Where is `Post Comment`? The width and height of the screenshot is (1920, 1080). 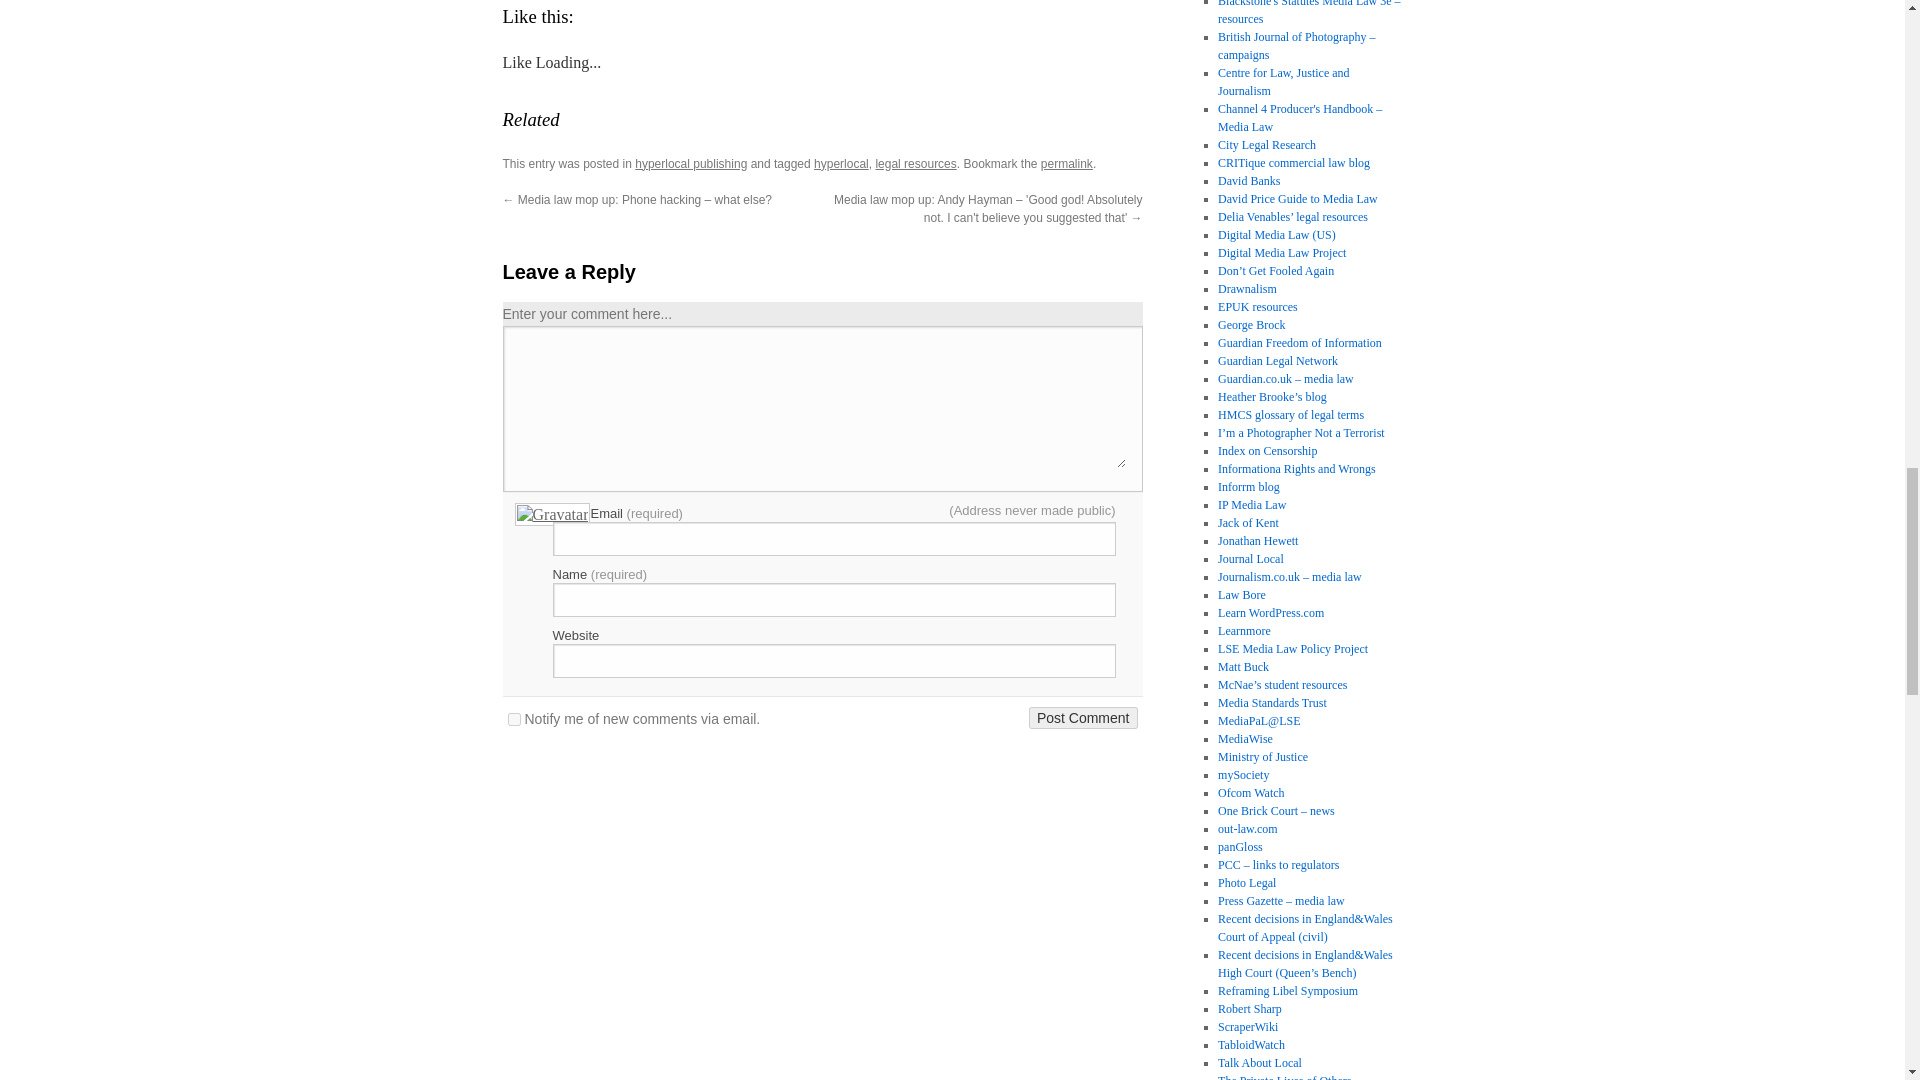 Post Comment is located at coordinates (1084, 718).